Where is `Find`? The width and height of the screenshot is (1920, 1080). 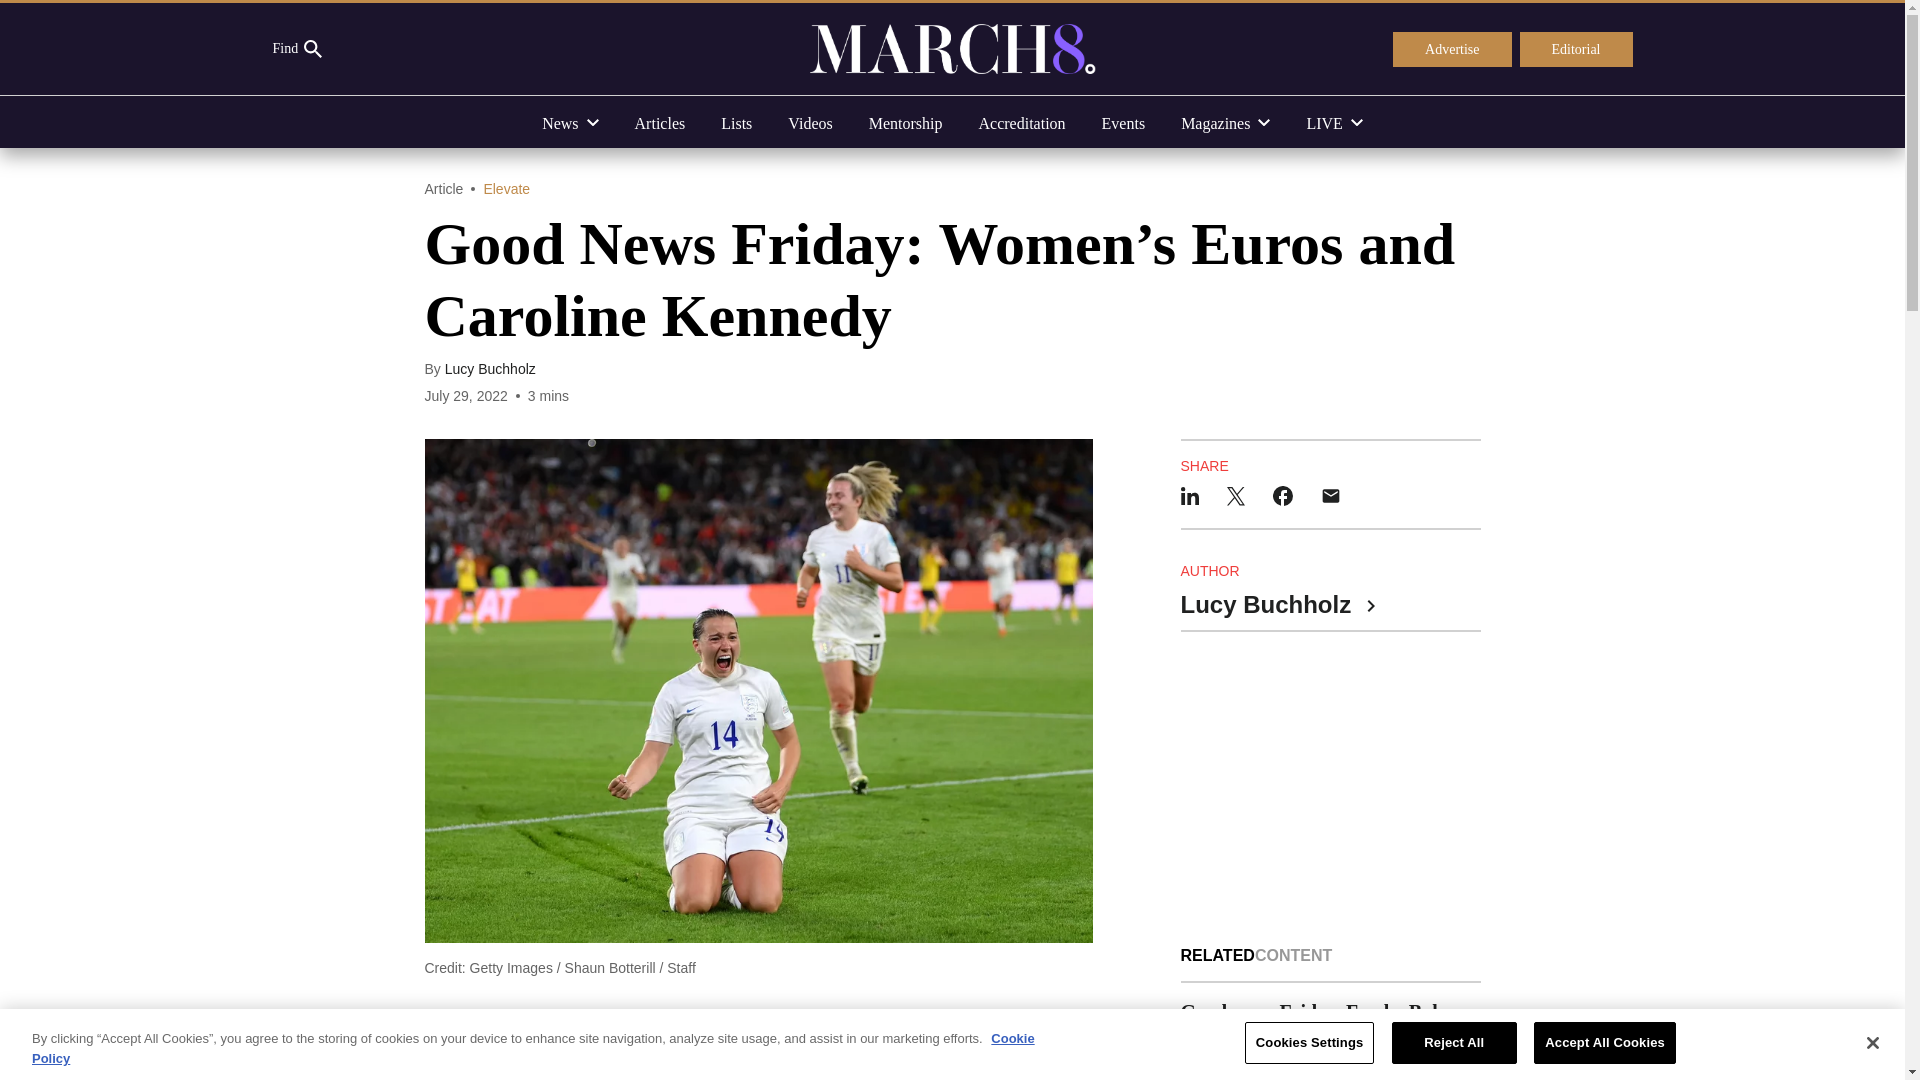
Find is located at coordinates (297, 49).